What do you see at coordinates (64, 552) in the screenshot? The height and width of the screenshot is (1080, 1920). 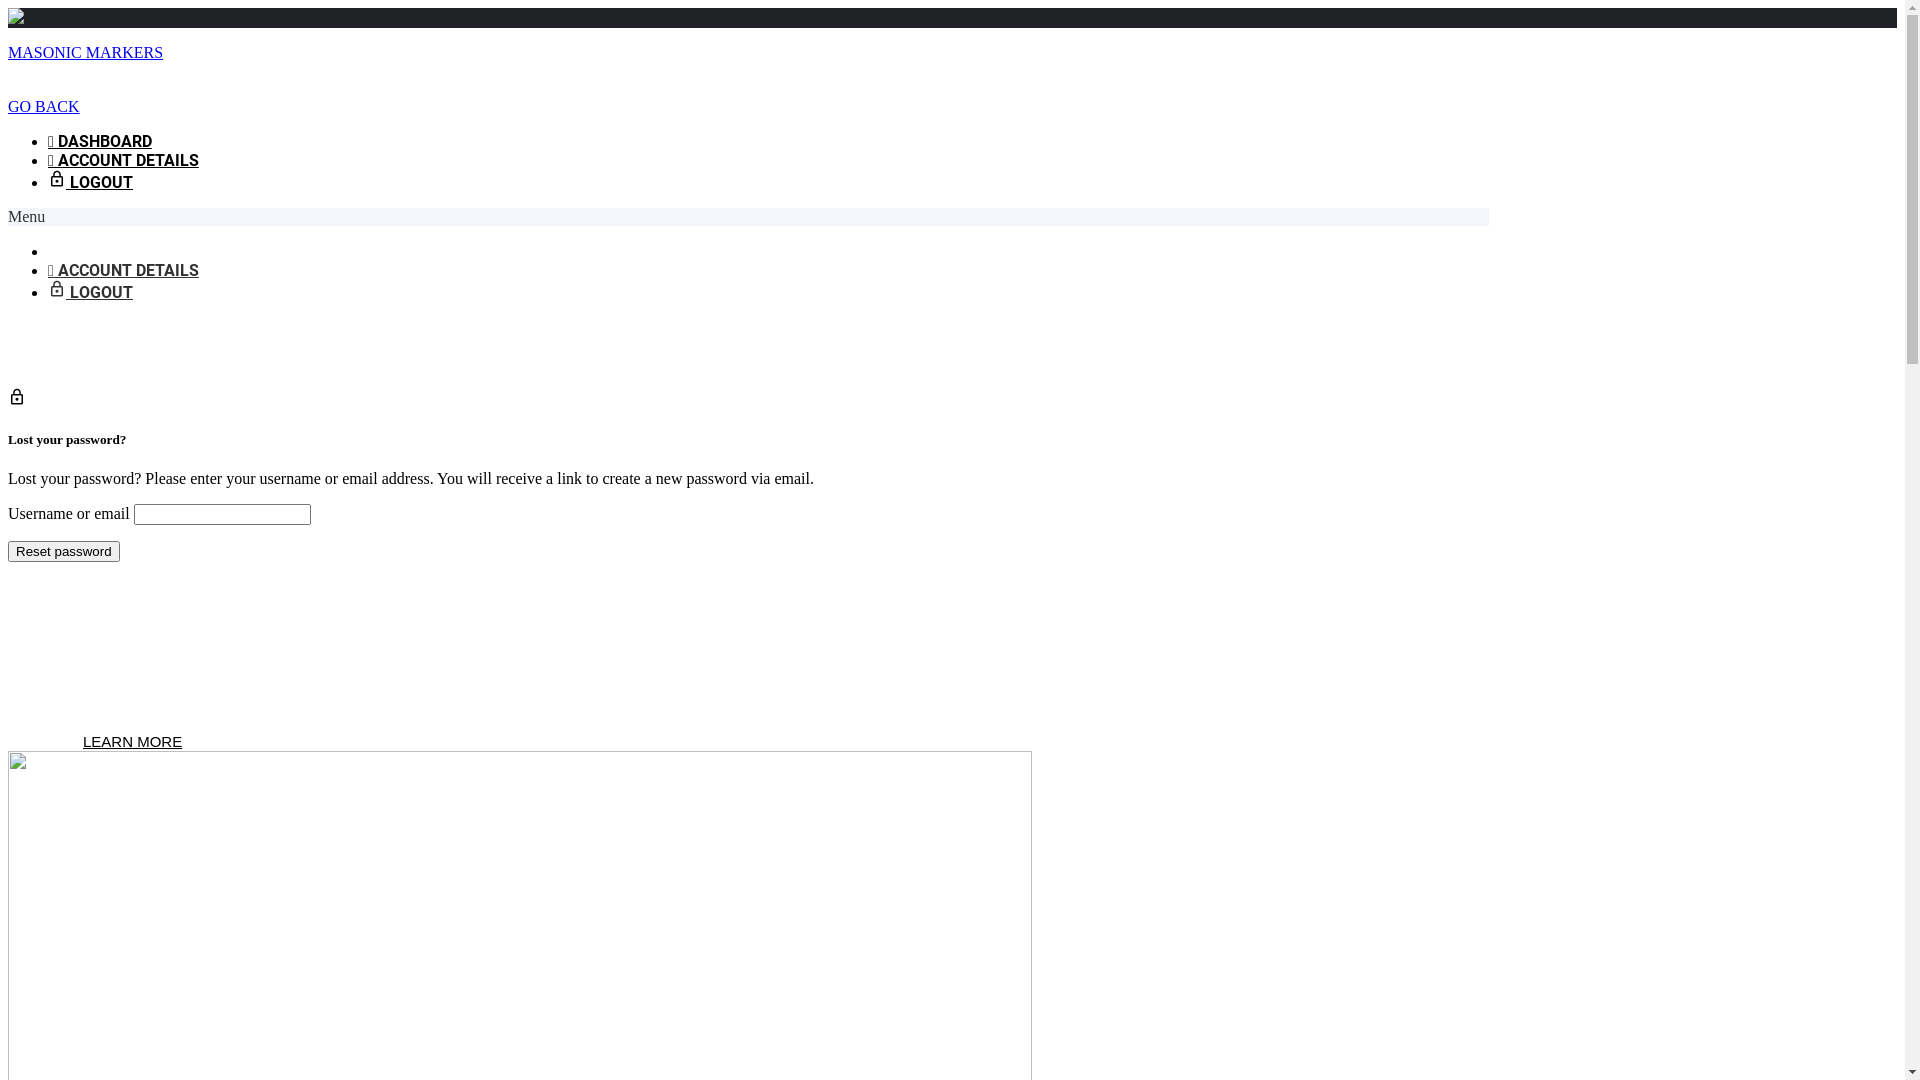 I see `Reset password` at bounding box center [64, 552].